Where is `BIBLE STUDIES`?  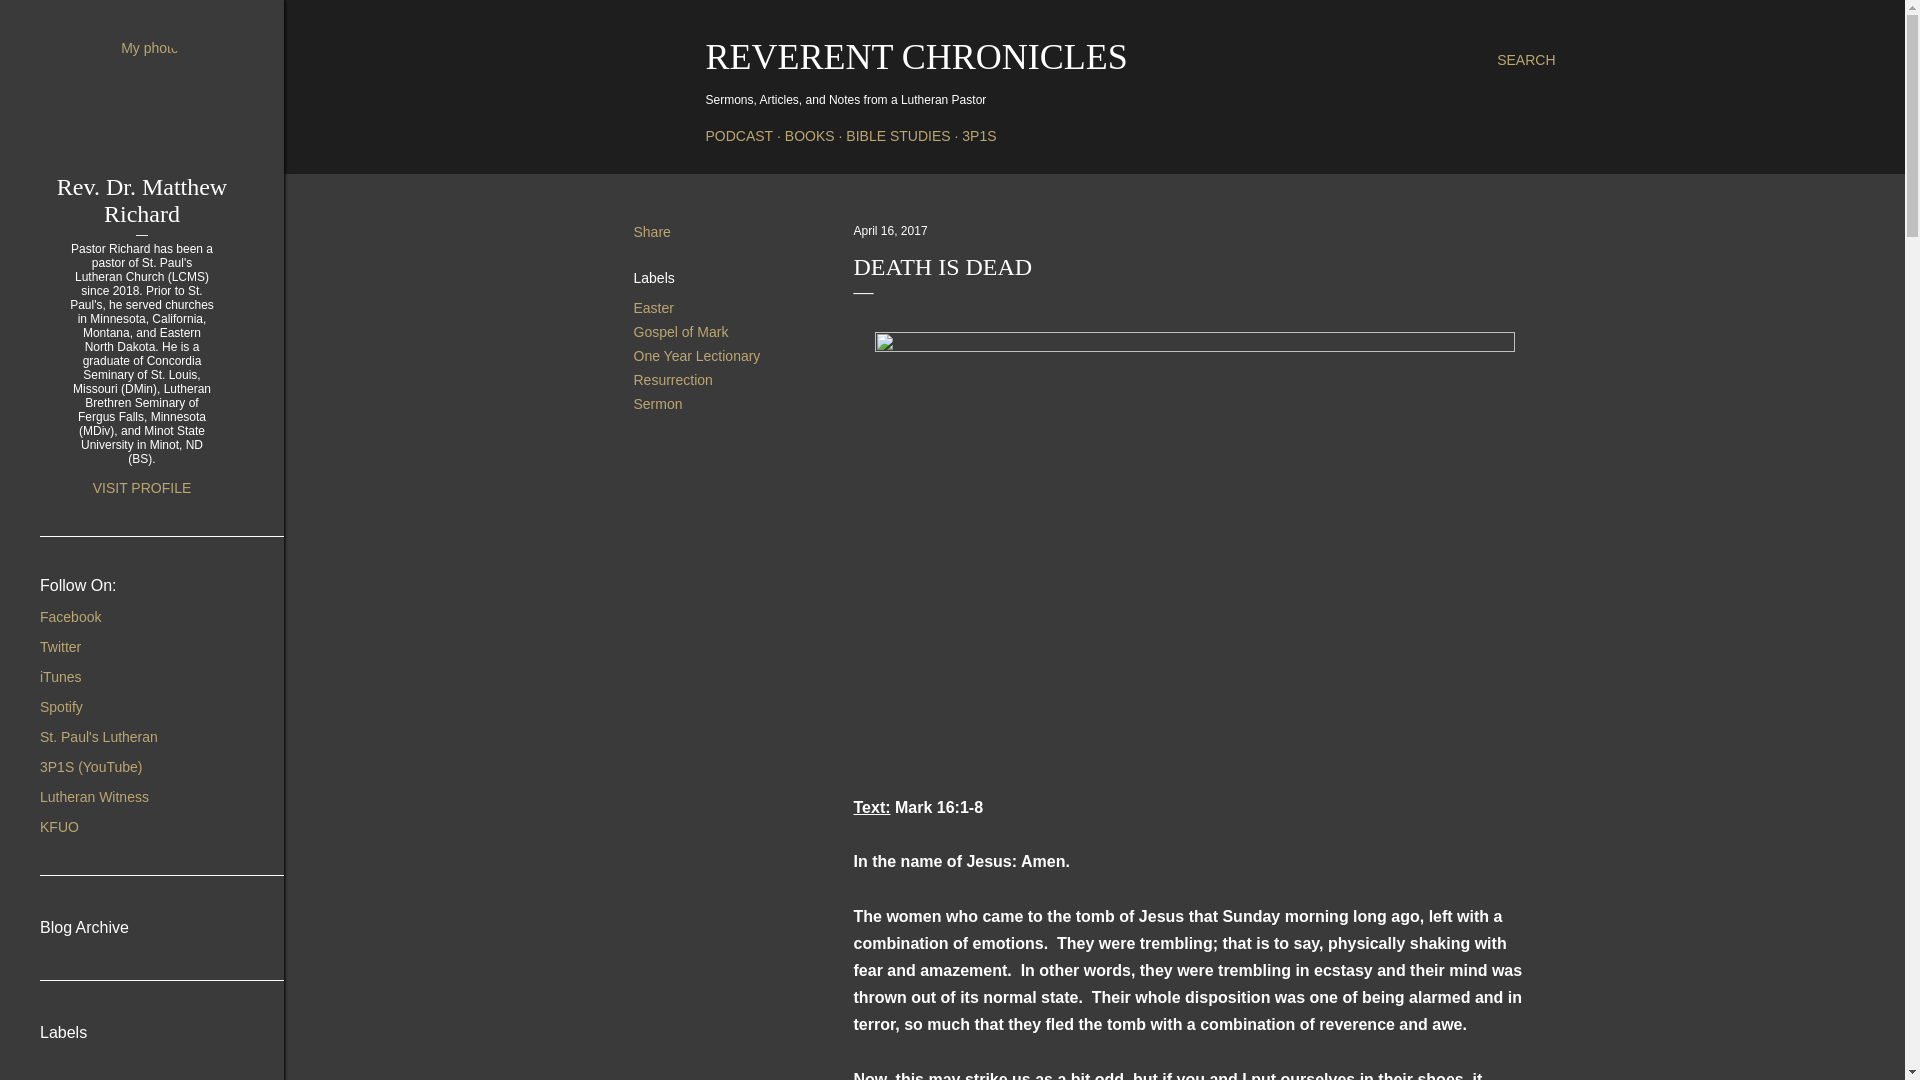 BIBLE STUDIES is located at coordinates (898, 136).